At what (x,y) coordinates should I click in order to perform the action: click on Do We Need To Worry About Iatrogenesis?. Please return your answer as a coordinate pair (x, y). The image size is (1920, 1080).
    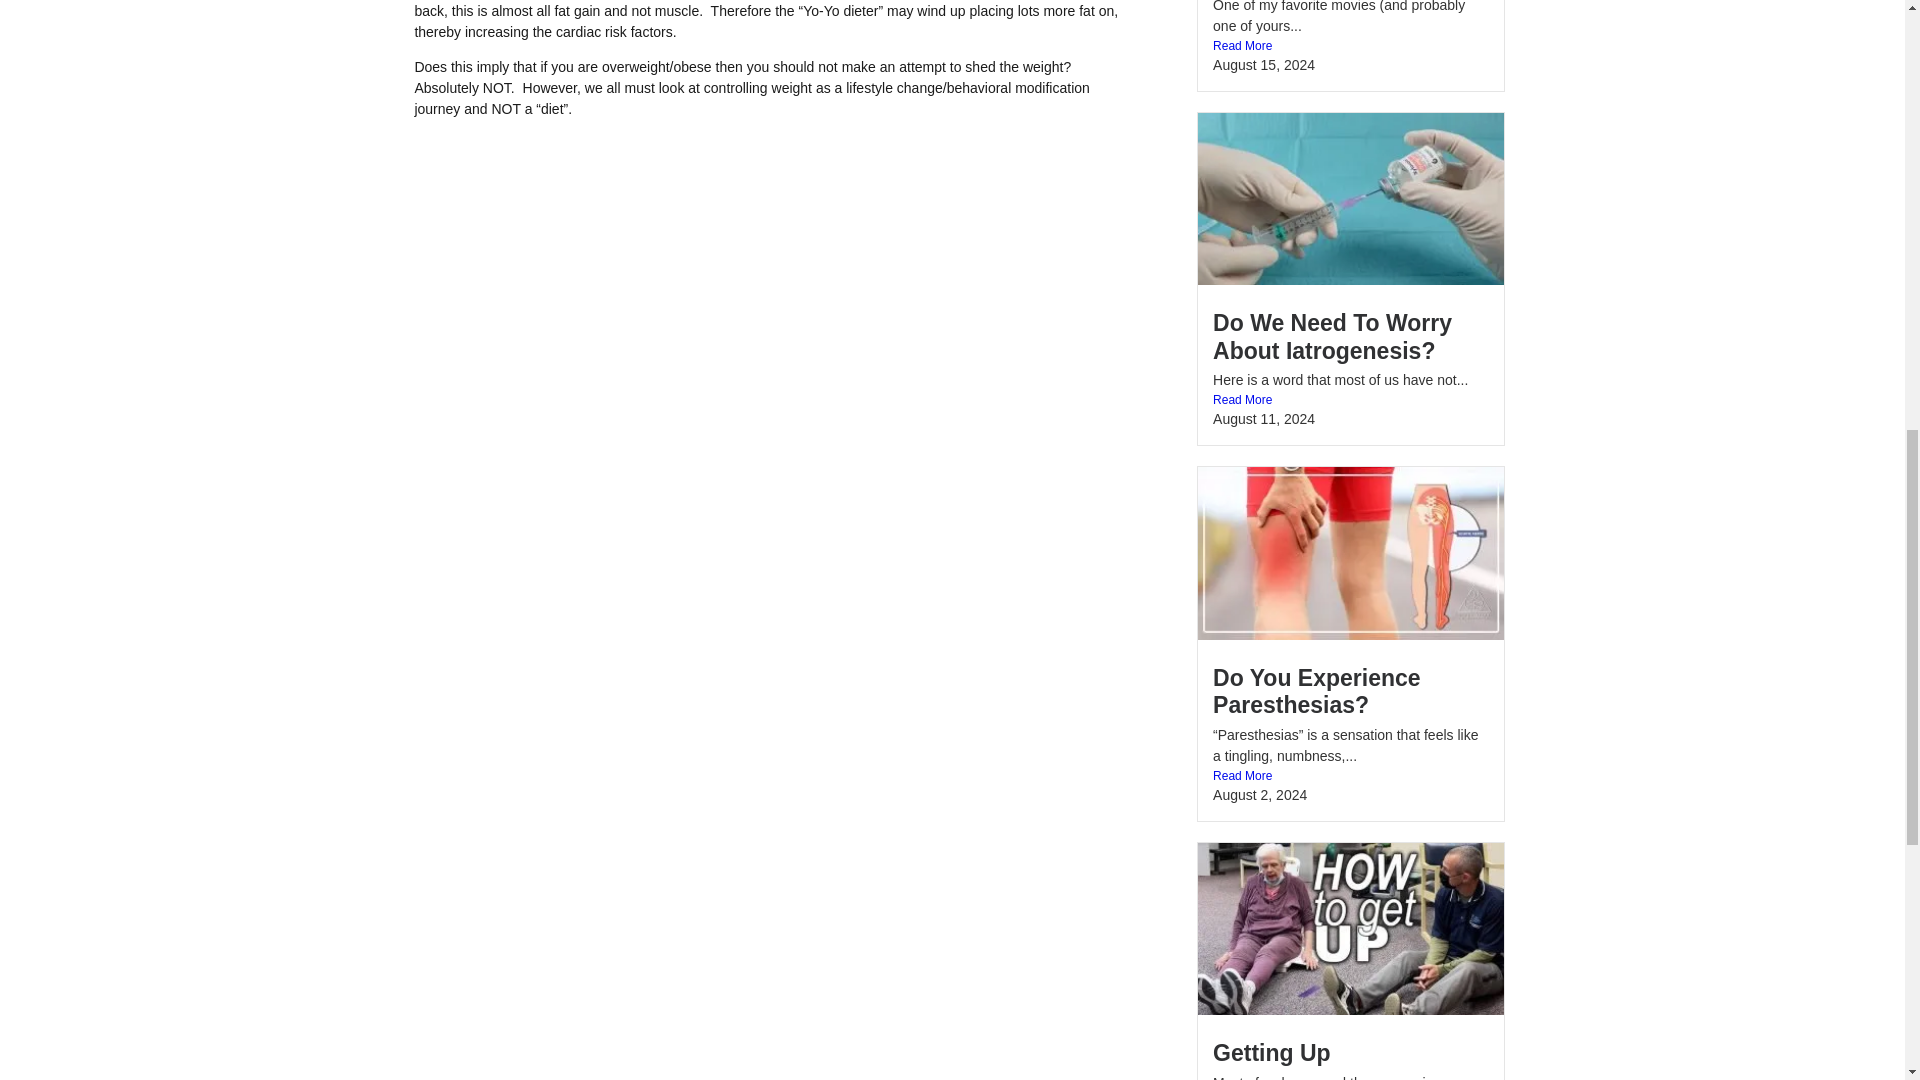
    Looking at the image, I should click on (1332, 336).